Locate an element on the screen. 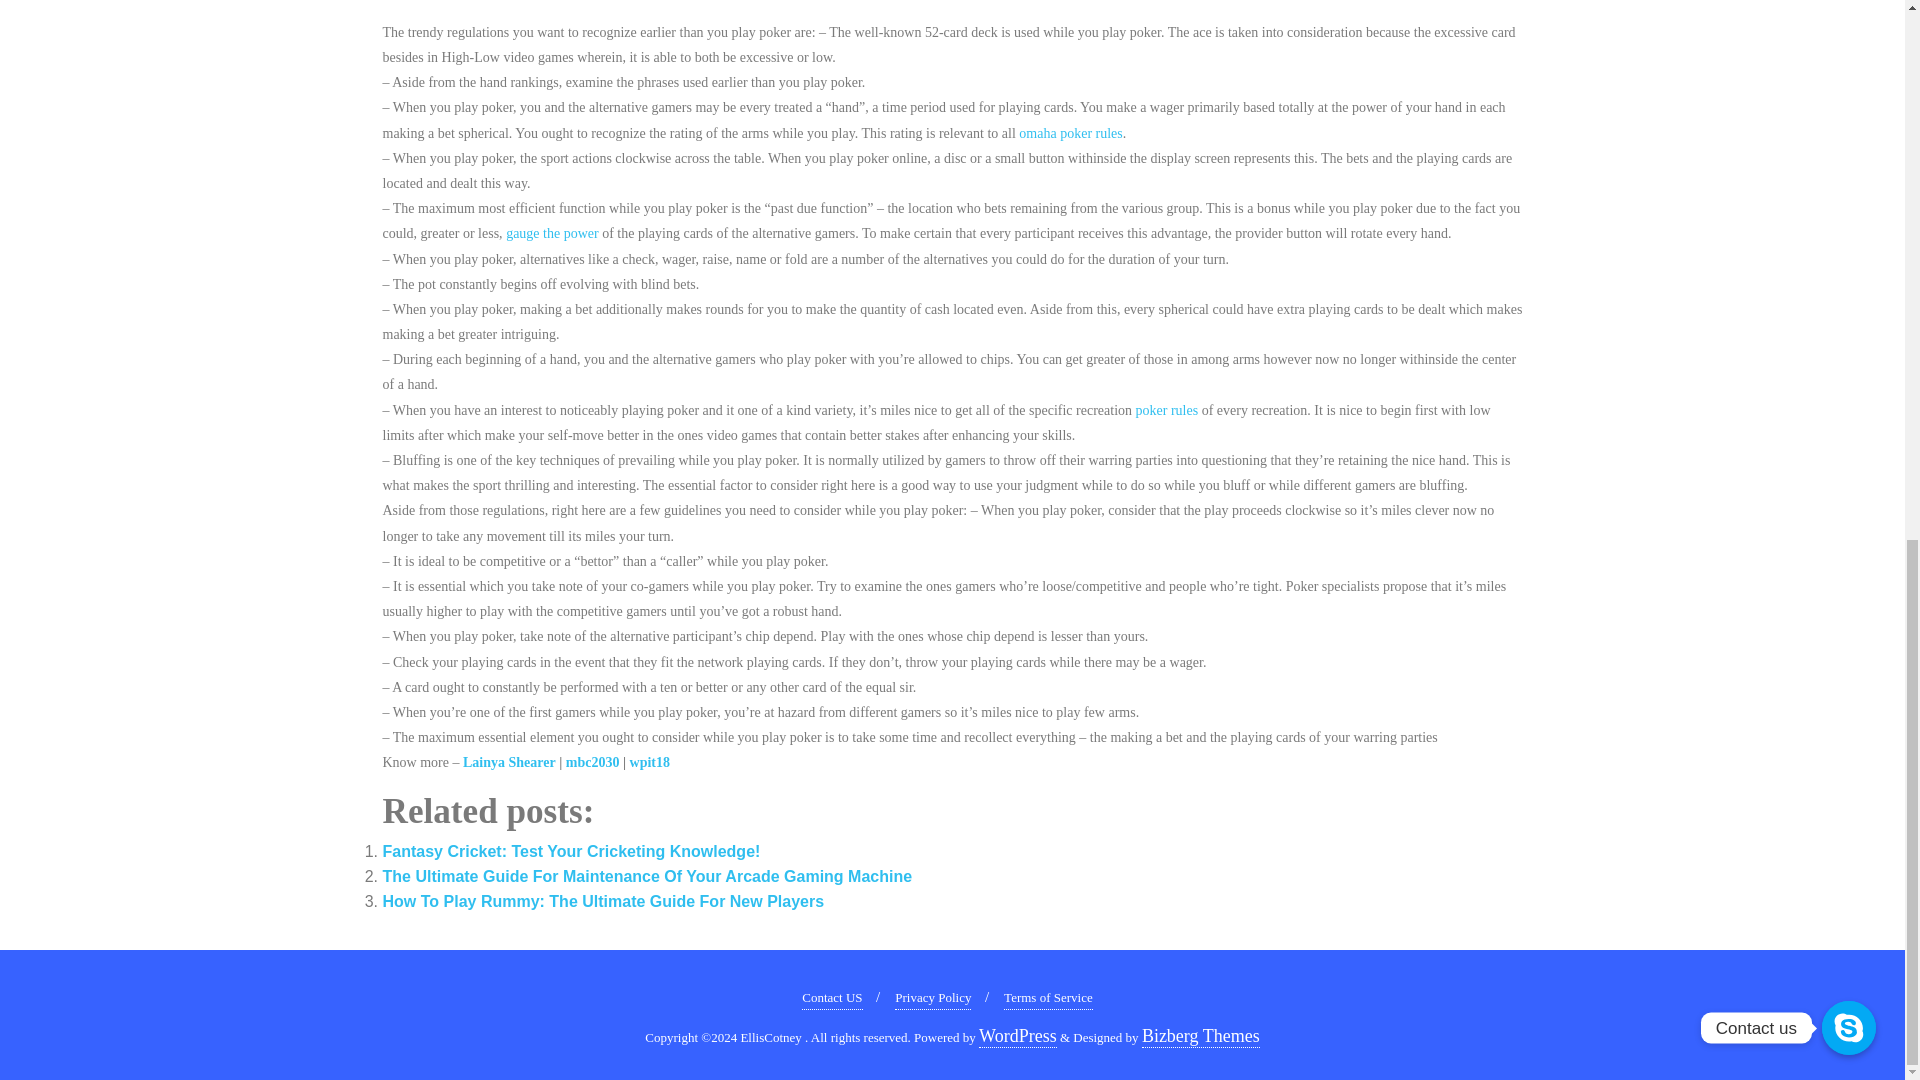 The width and height of the screenshot is (1920, 1080). mbc2030 is located at coordinates (593, 762).